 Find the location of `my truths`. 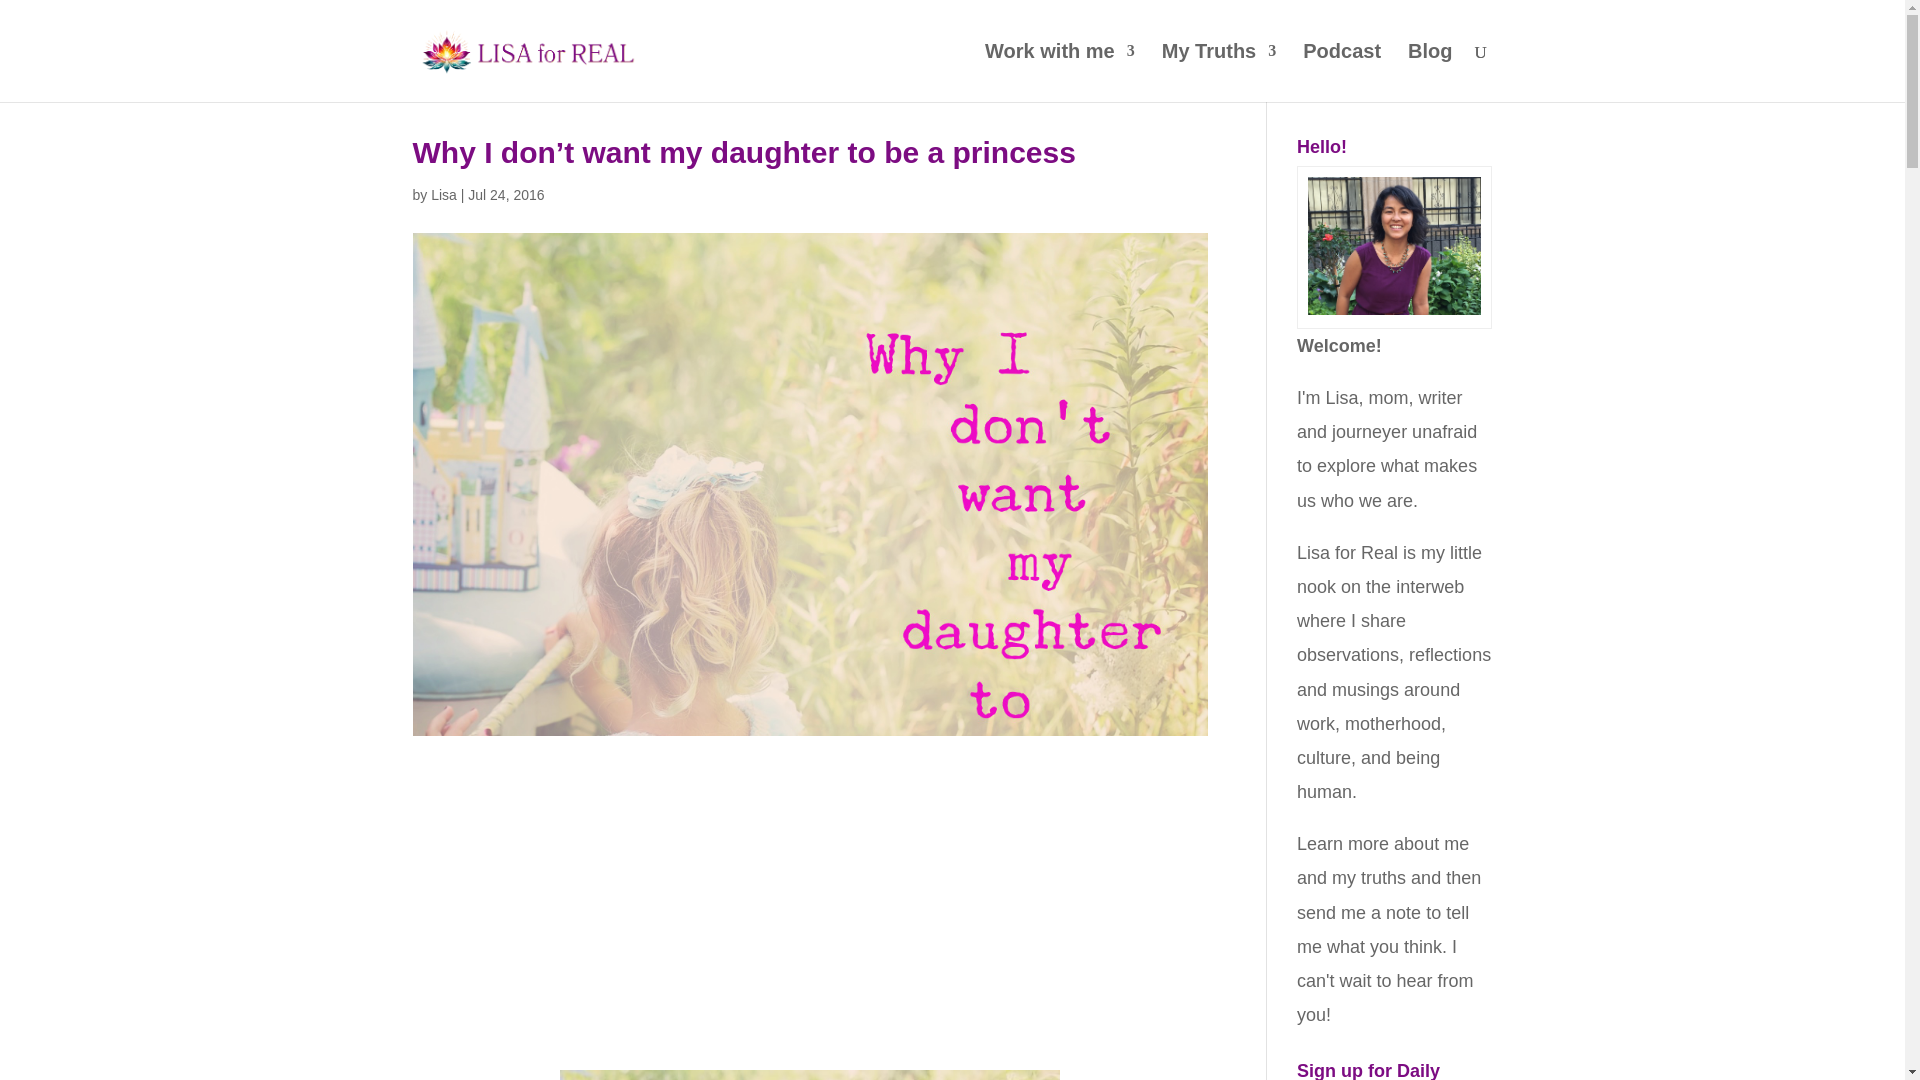

my truths is located at coordinates (1368, 878).